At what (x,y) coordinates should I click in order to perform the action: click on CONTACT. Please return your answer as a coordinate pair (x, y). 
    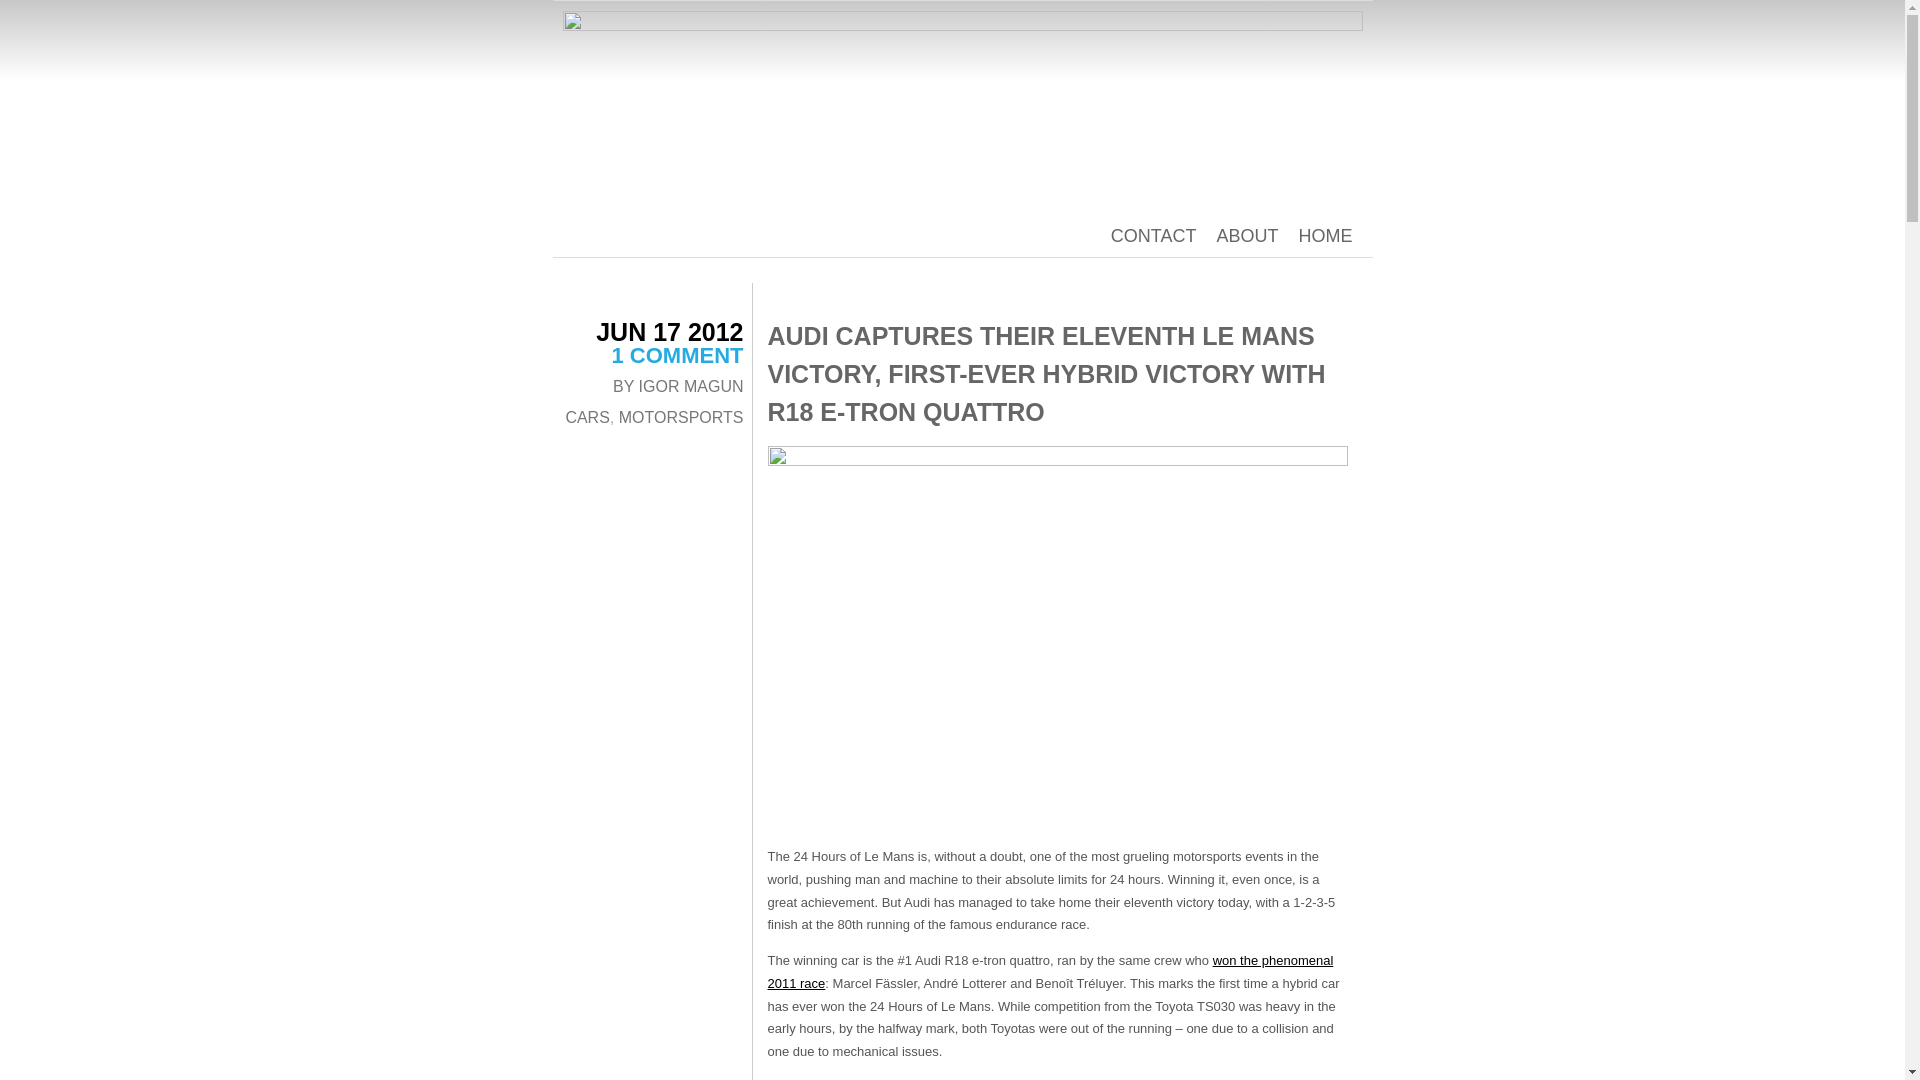
    Looking at the image, I should click on (1154, 236).